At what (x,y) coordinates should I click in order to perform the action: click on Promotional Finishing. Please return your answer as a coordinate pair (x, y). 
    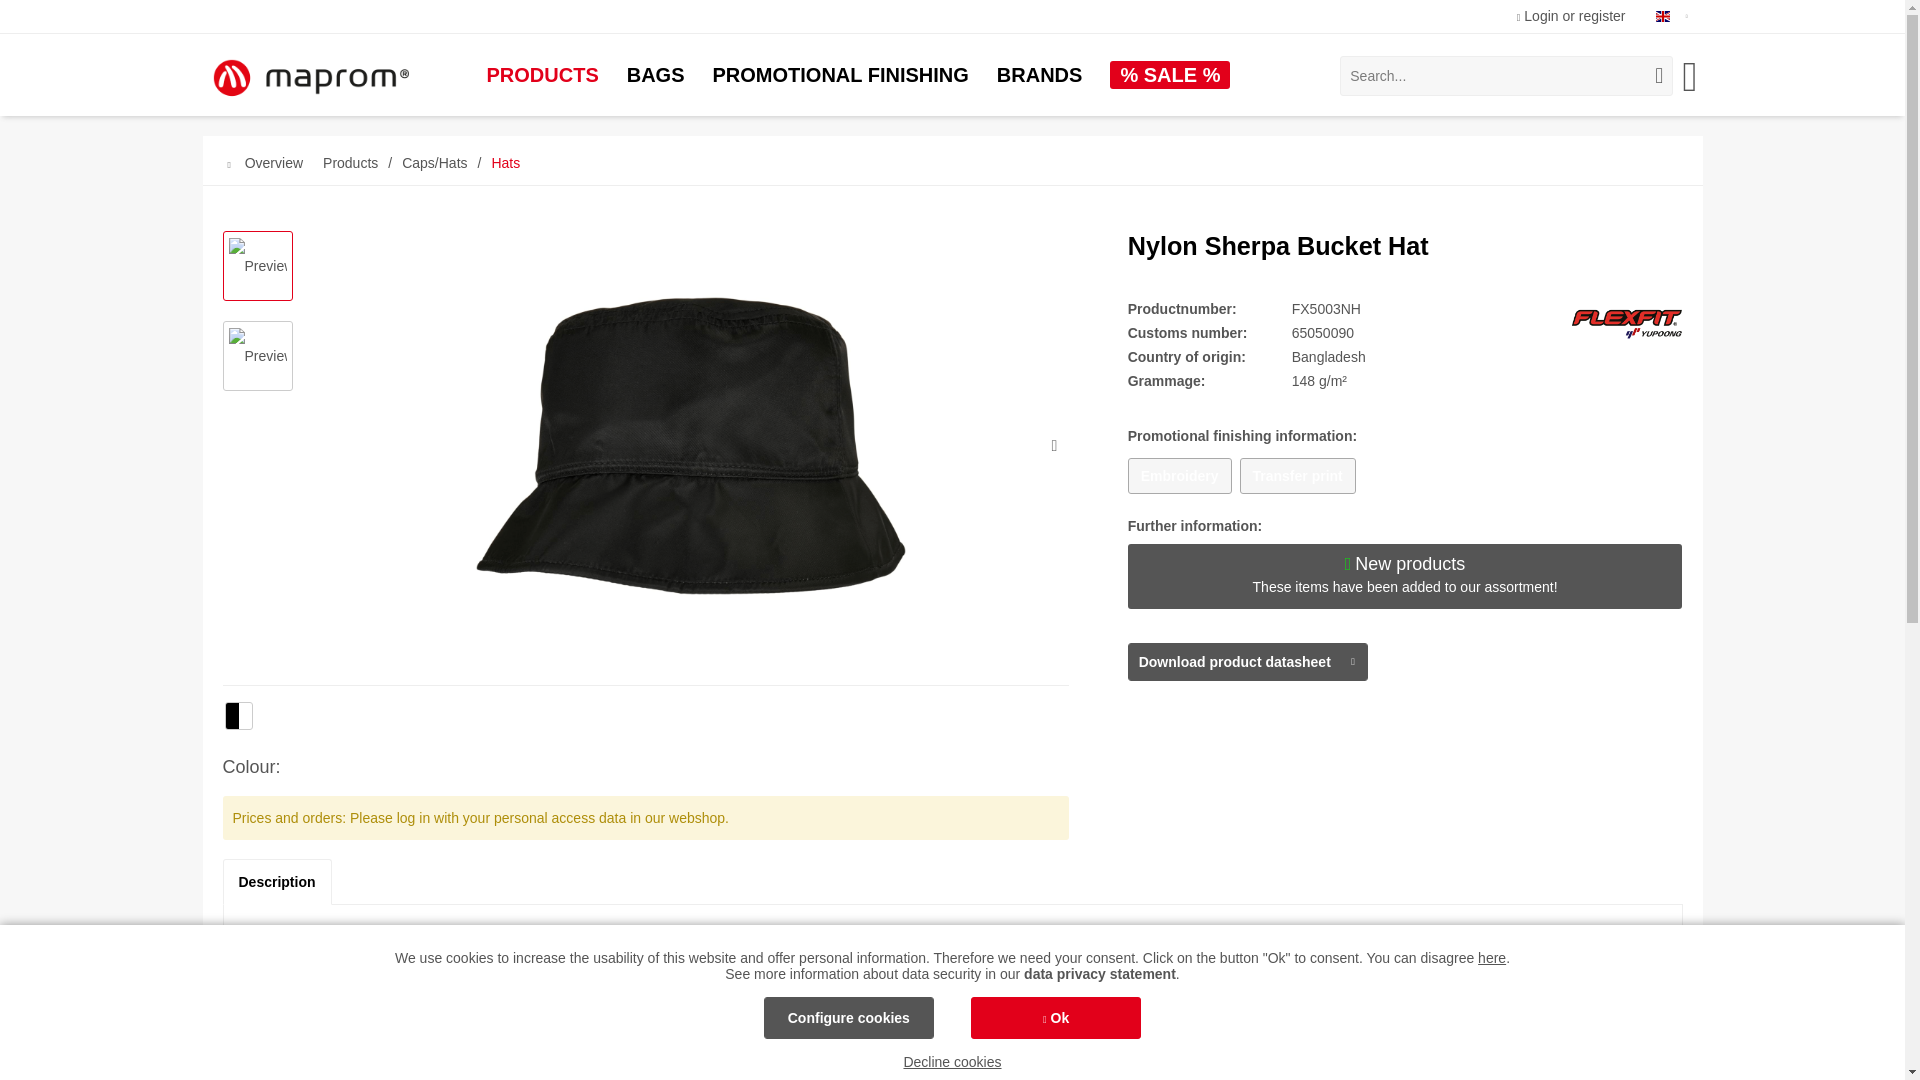
    Looking at the image, I should click on (840, 75).